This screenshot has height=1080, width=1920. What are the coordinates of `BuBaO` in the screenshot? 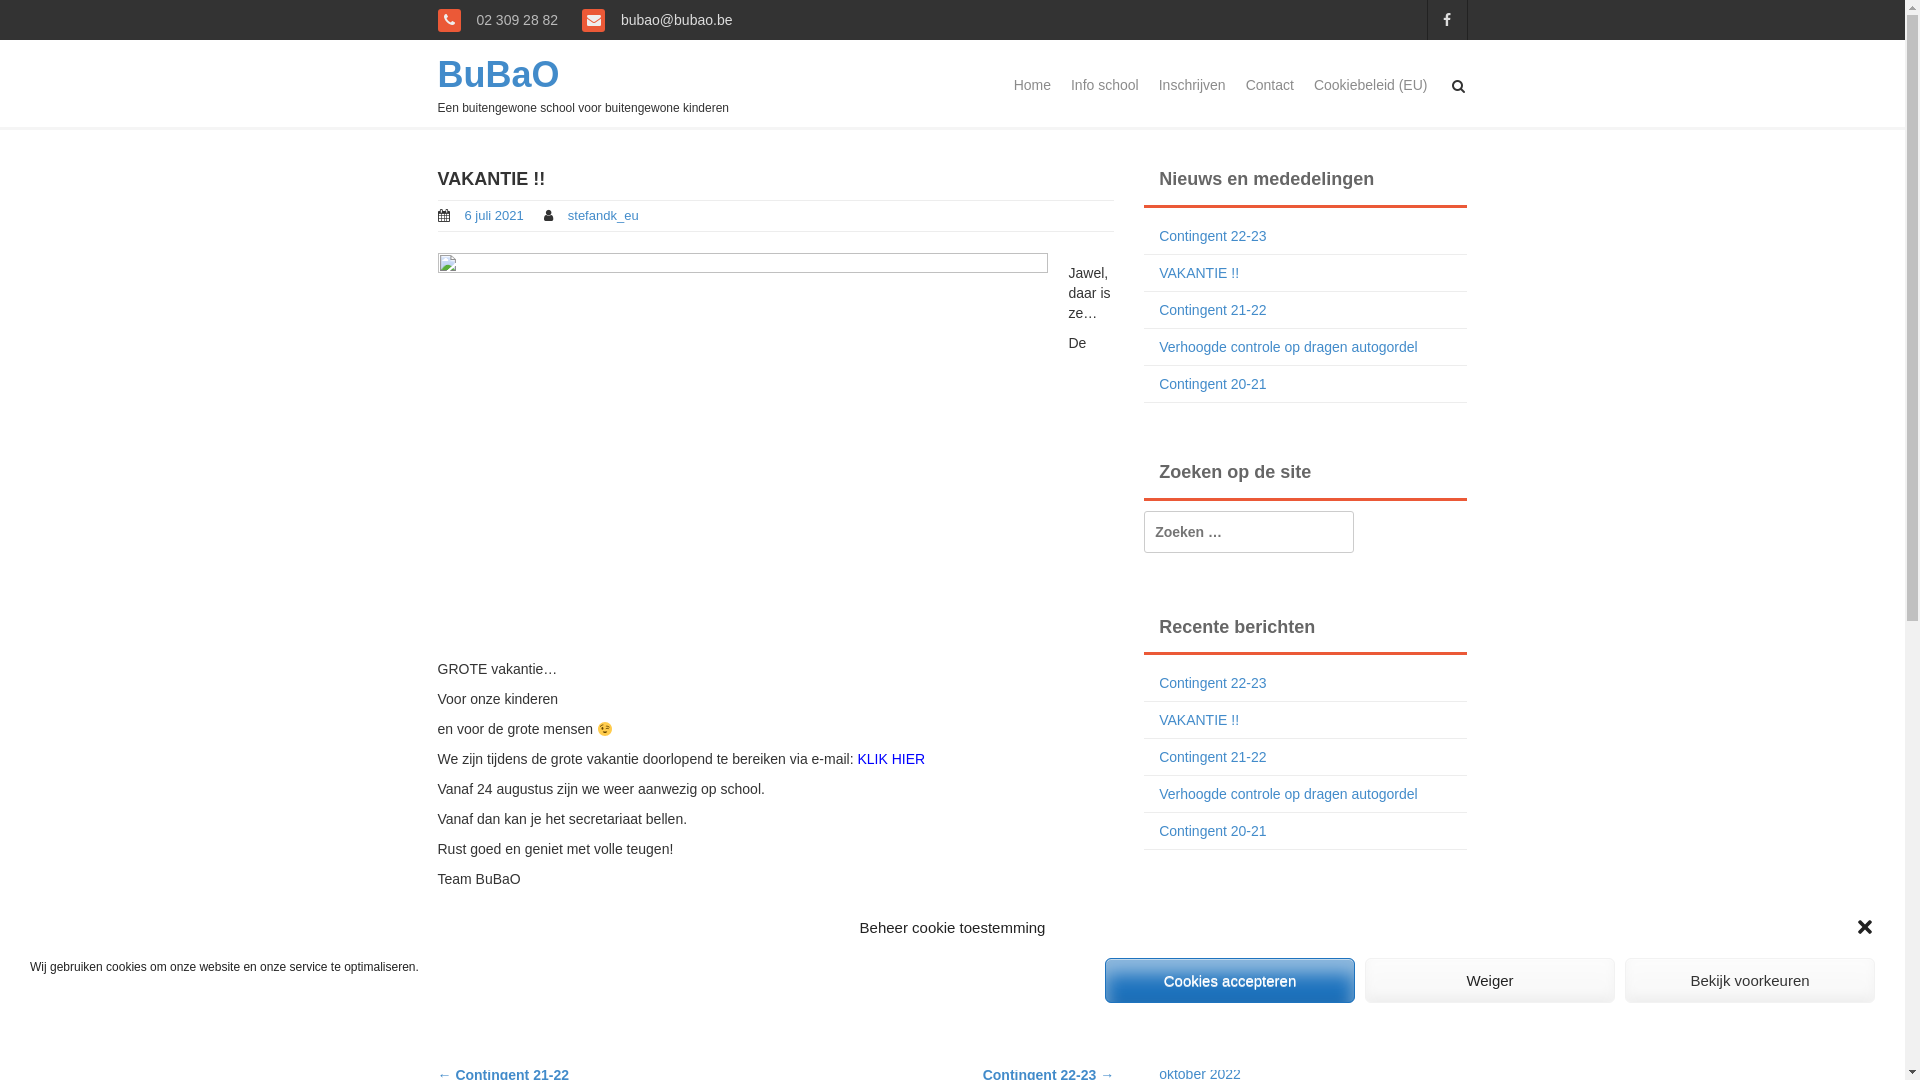 It's located at (499, 74).